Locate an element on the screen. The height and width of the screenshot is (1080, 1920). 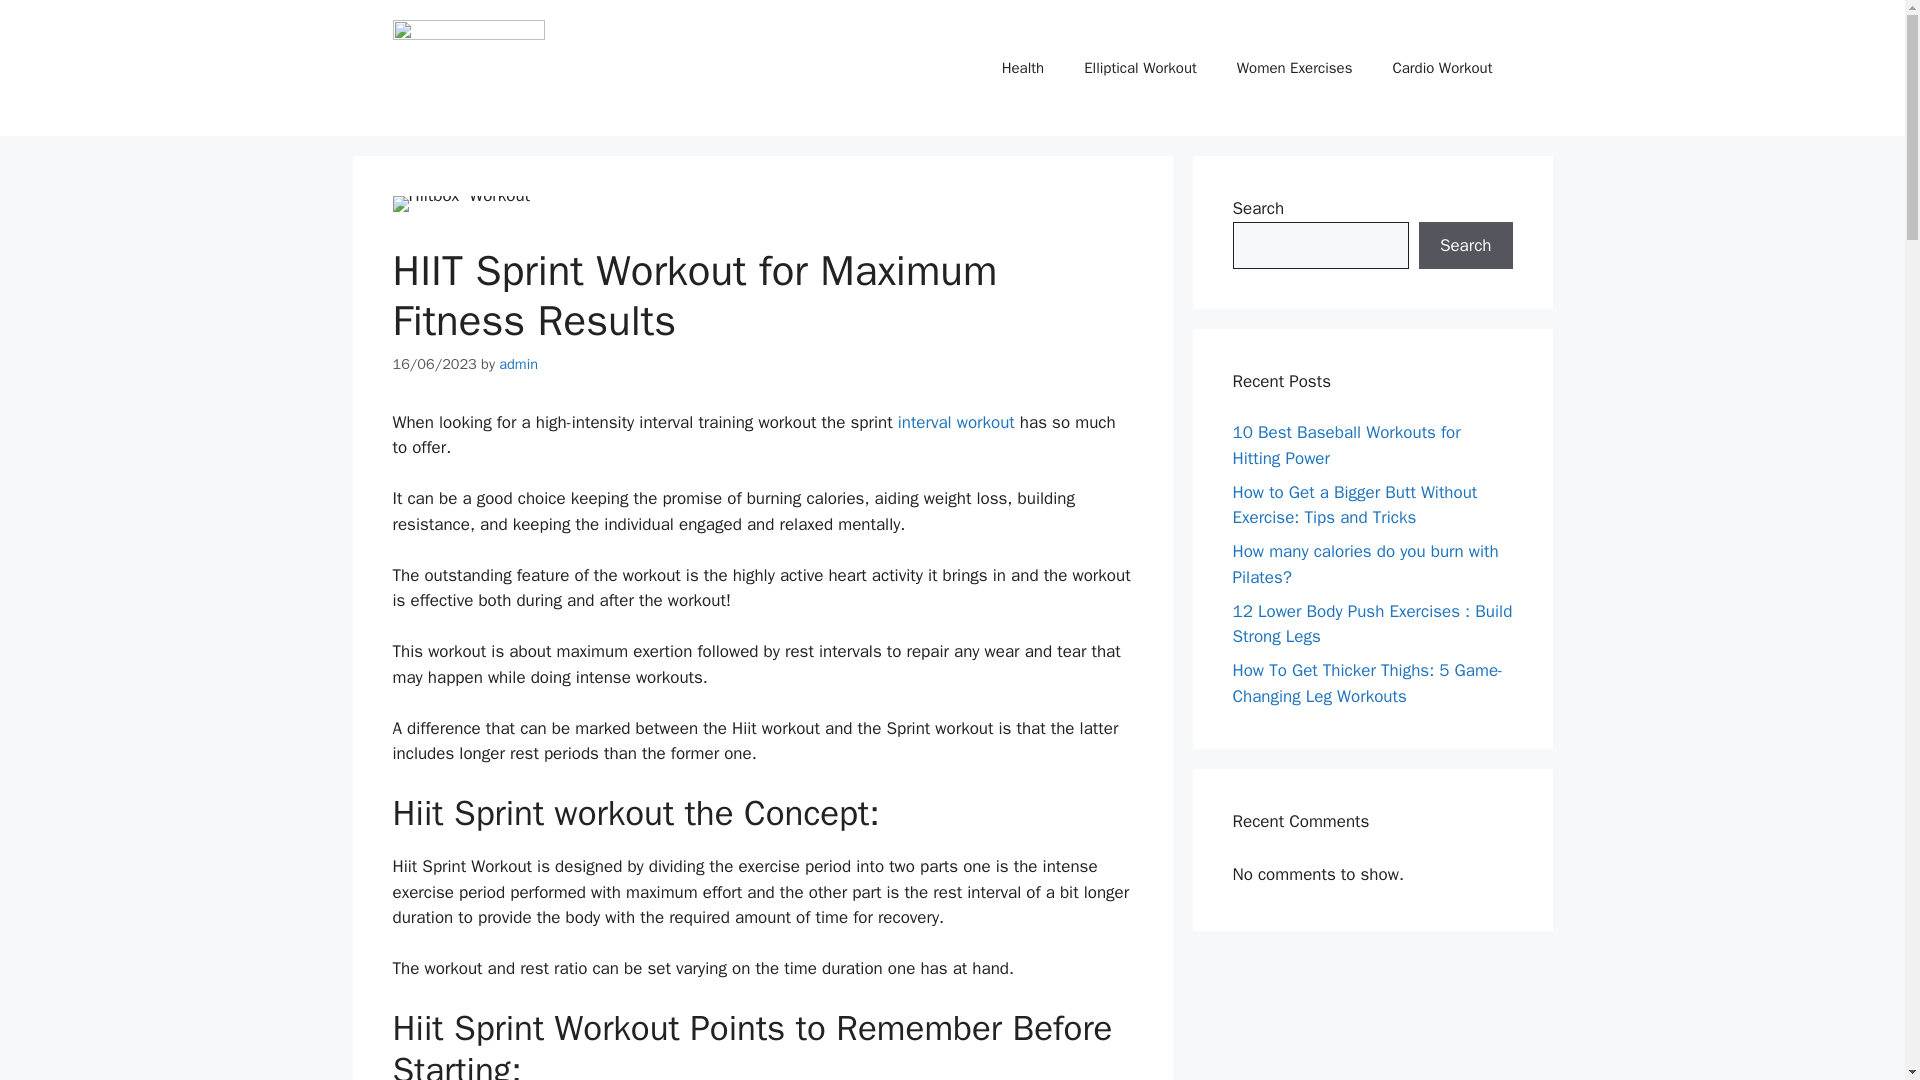
12 Lower Body Push Exercises : Build Strong Legs is located at coordinates (1372, 623).